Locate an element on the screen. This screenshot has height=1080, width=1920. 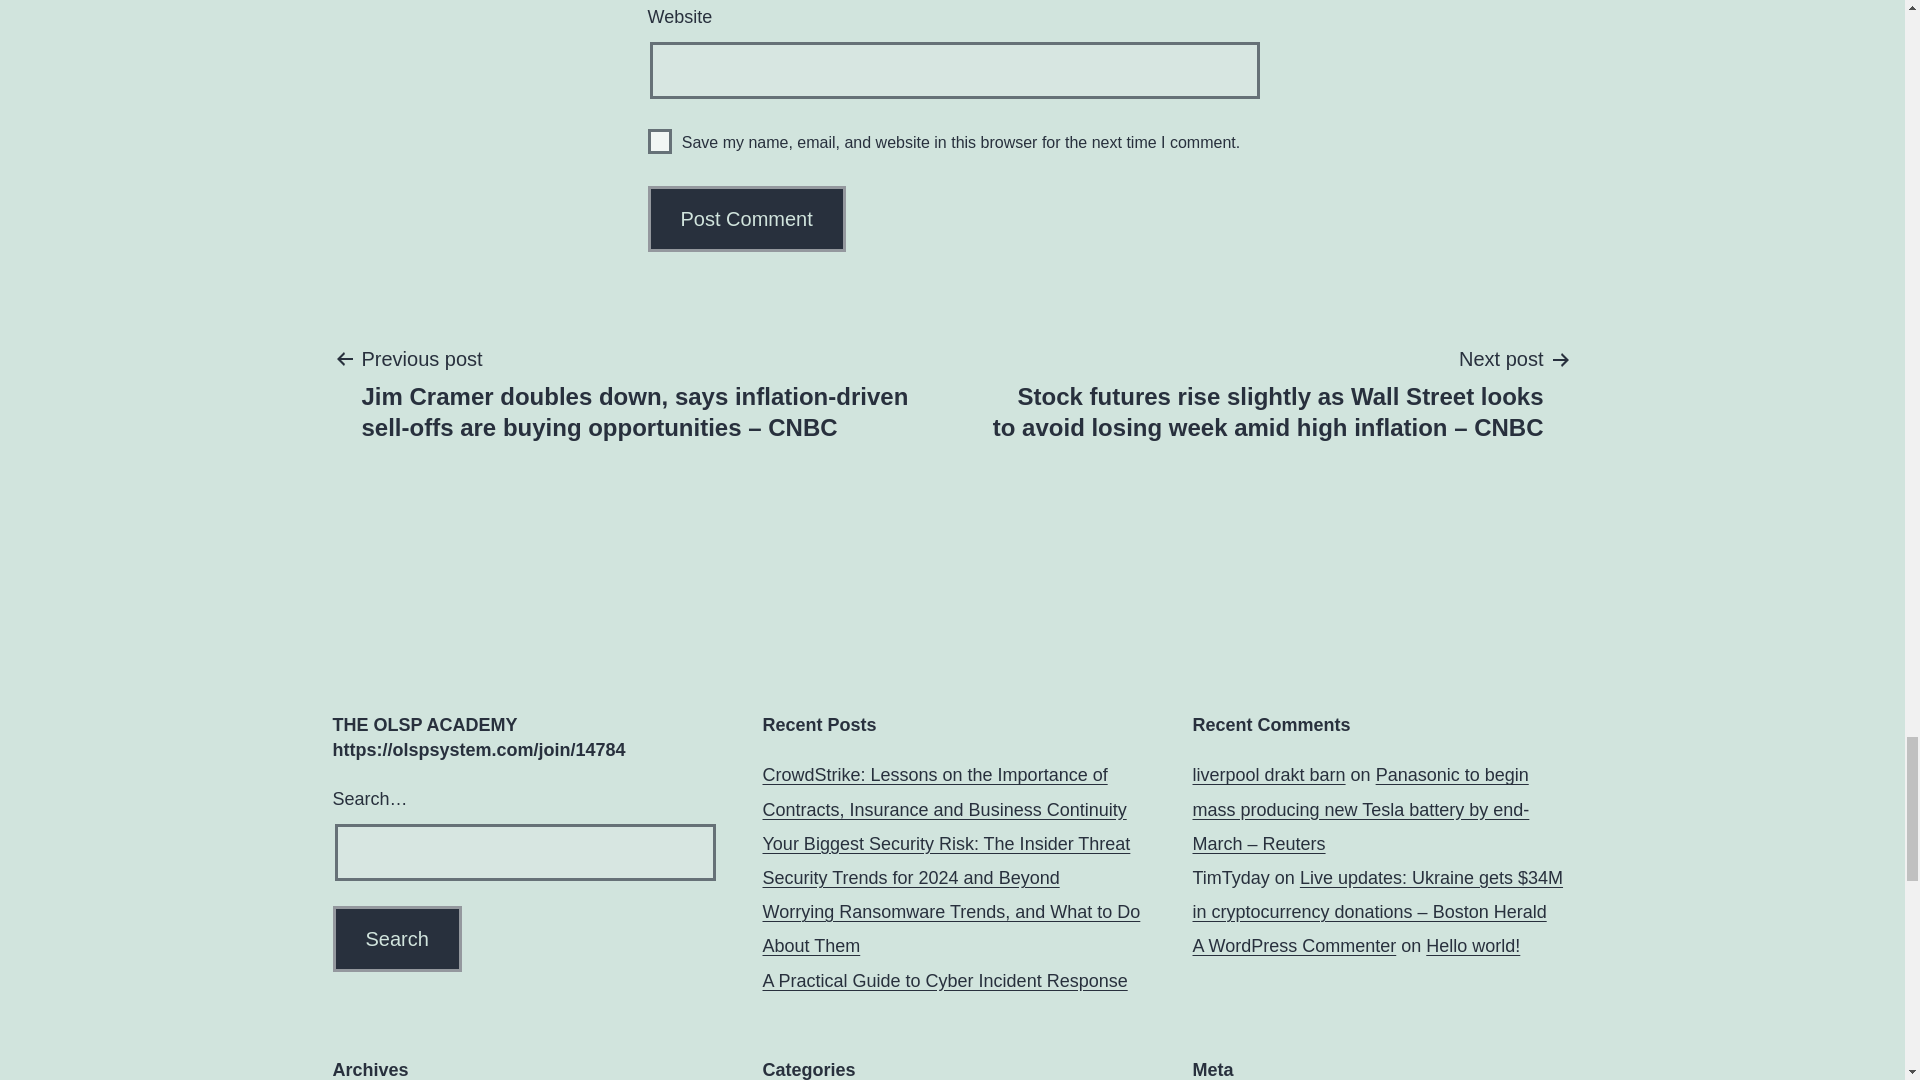
liverpool drakt barn is located at coordinates (1268, 774).